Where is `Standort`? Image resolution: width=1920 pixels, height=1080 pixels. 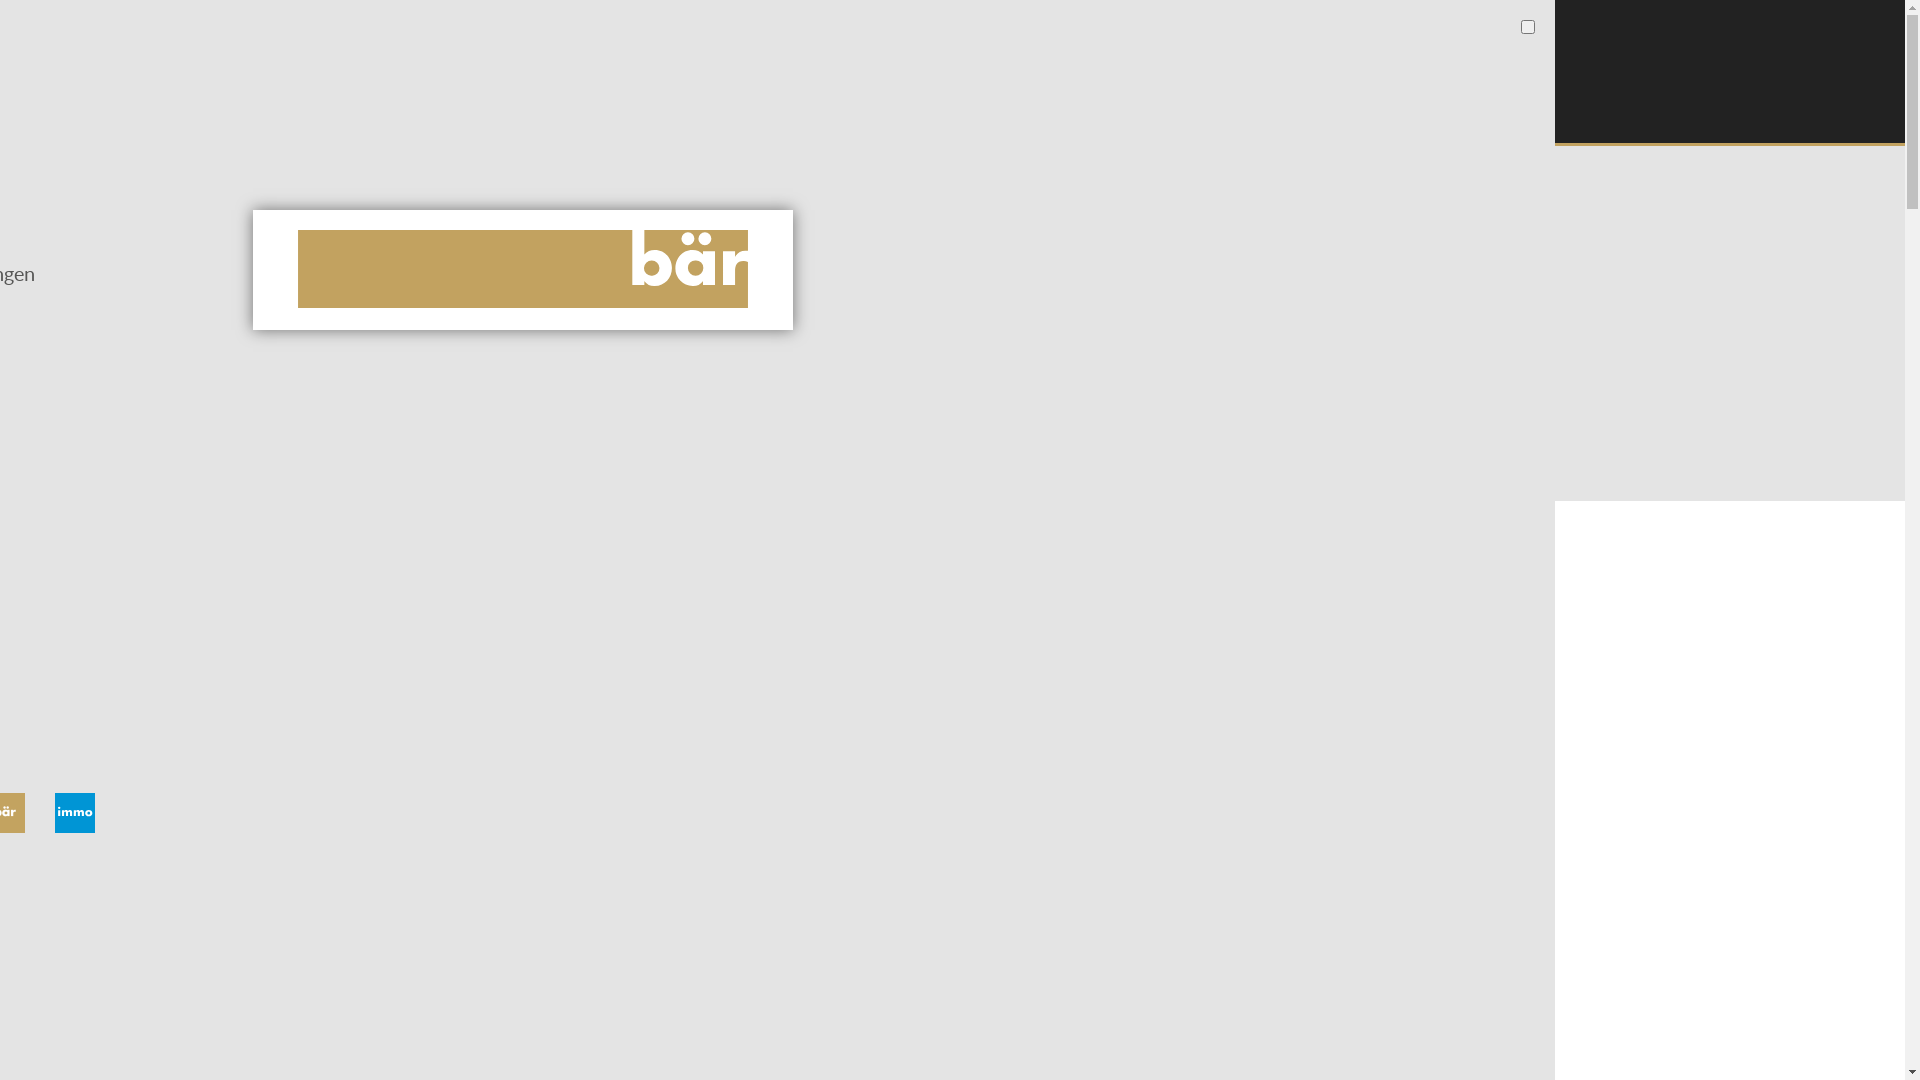
Standort is located at coordinates (897, 258).